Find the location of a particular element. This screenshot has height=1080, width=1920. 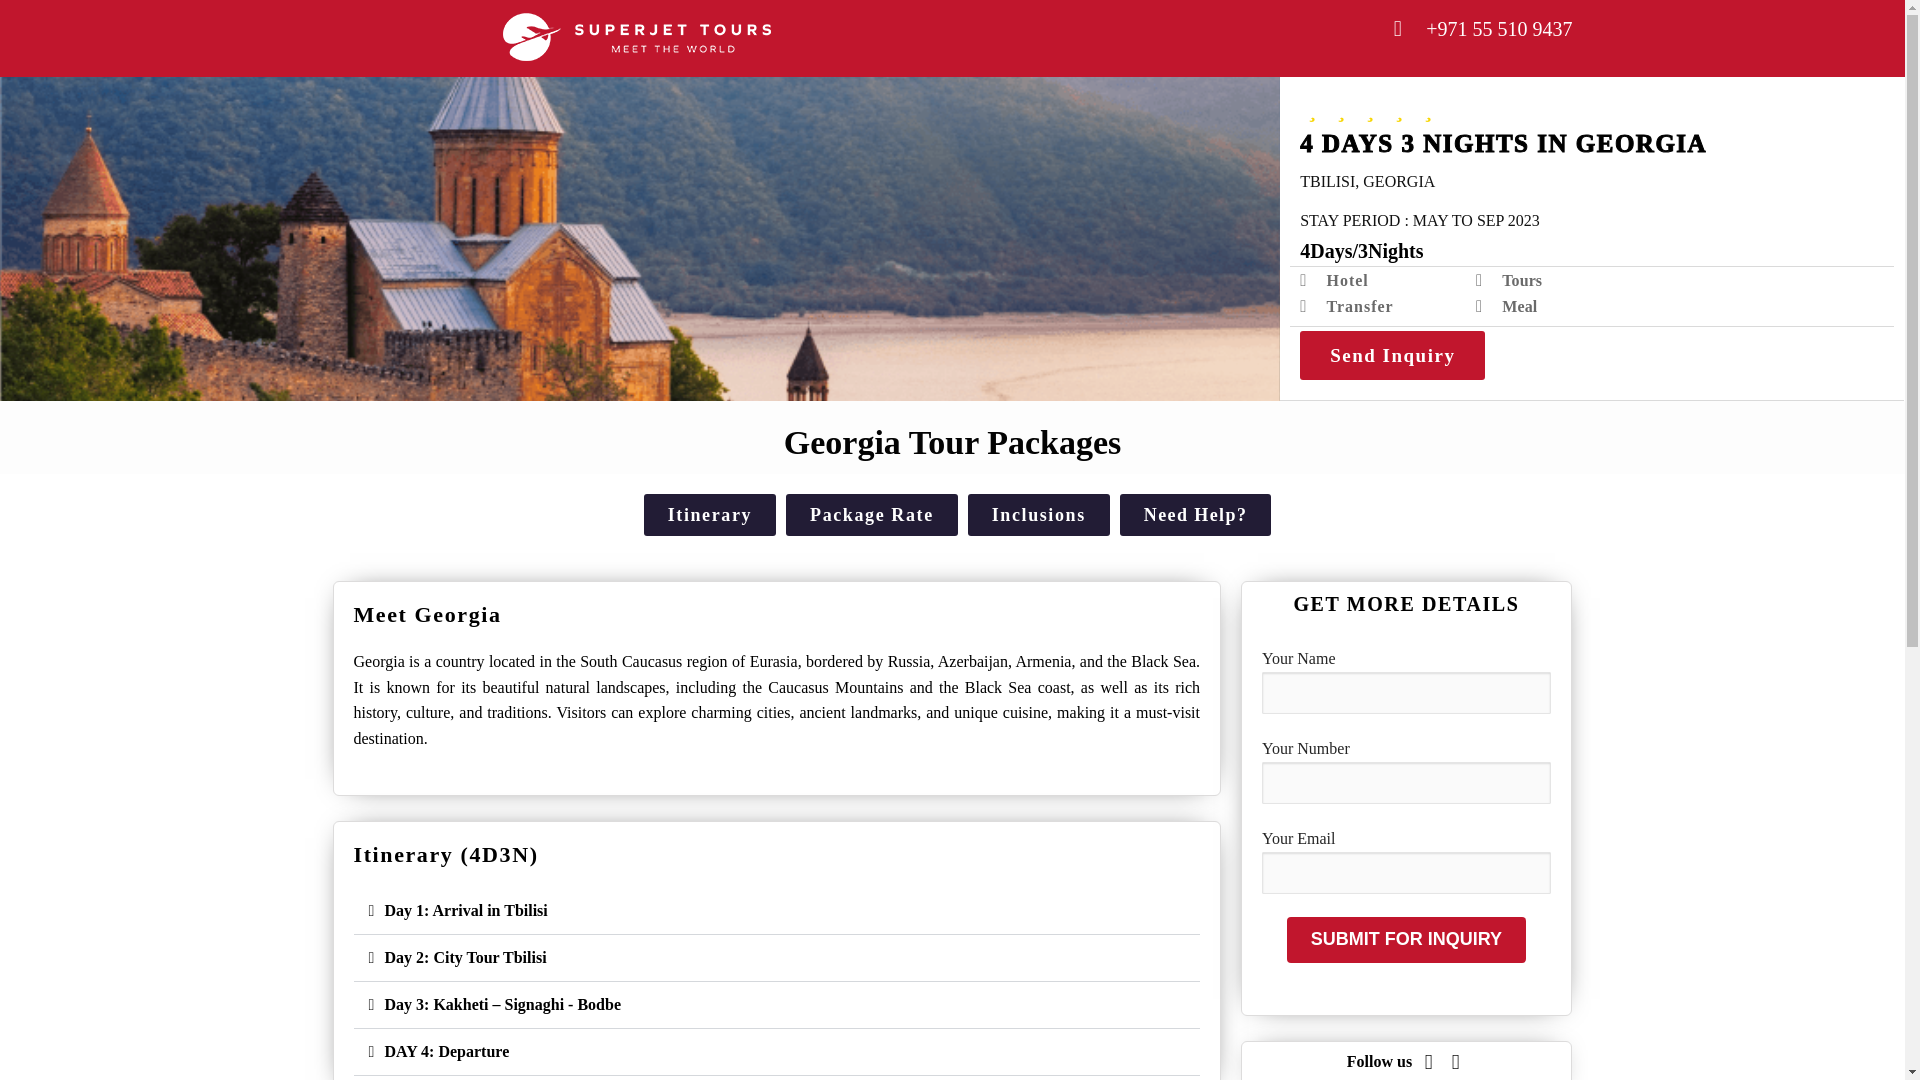

Inclusions is located at coordinates (1038, 514).